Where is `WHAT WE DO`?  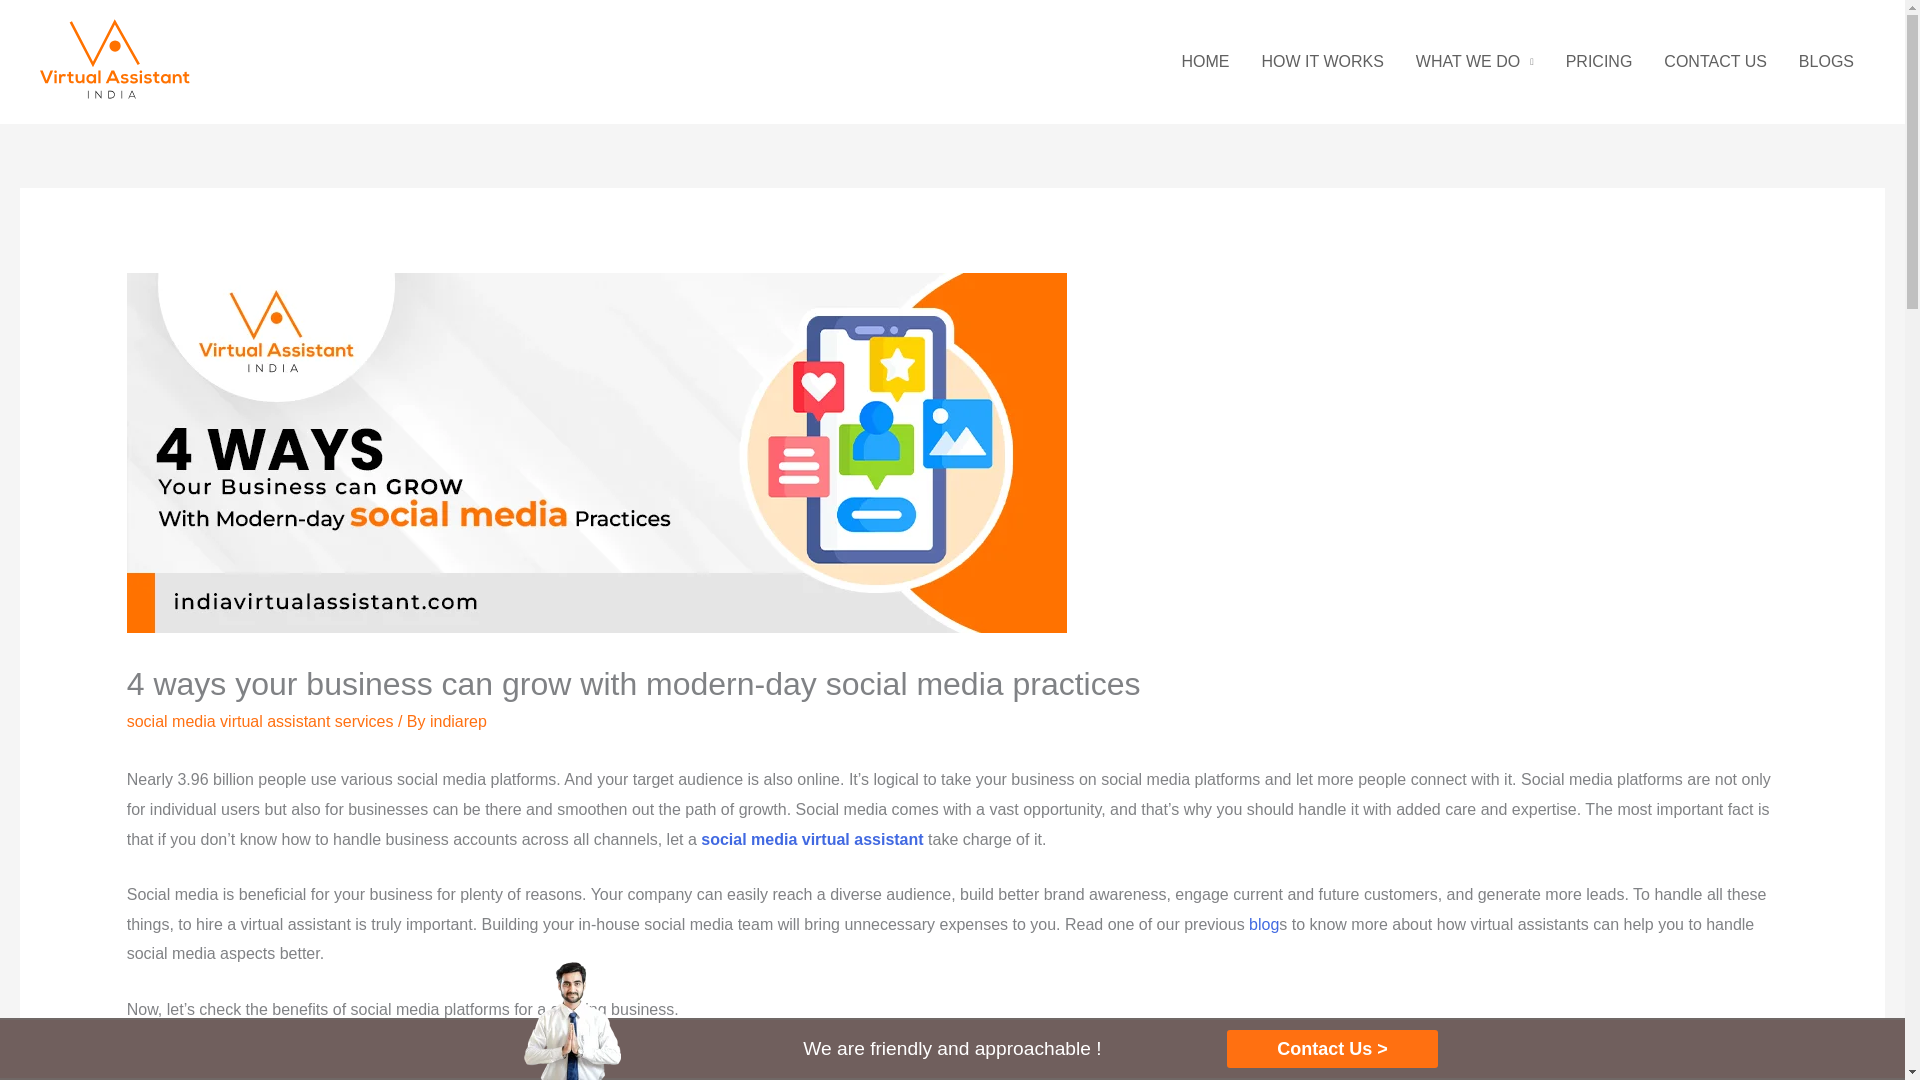 WHAT WE DO is located at coordinates (1474, 62).